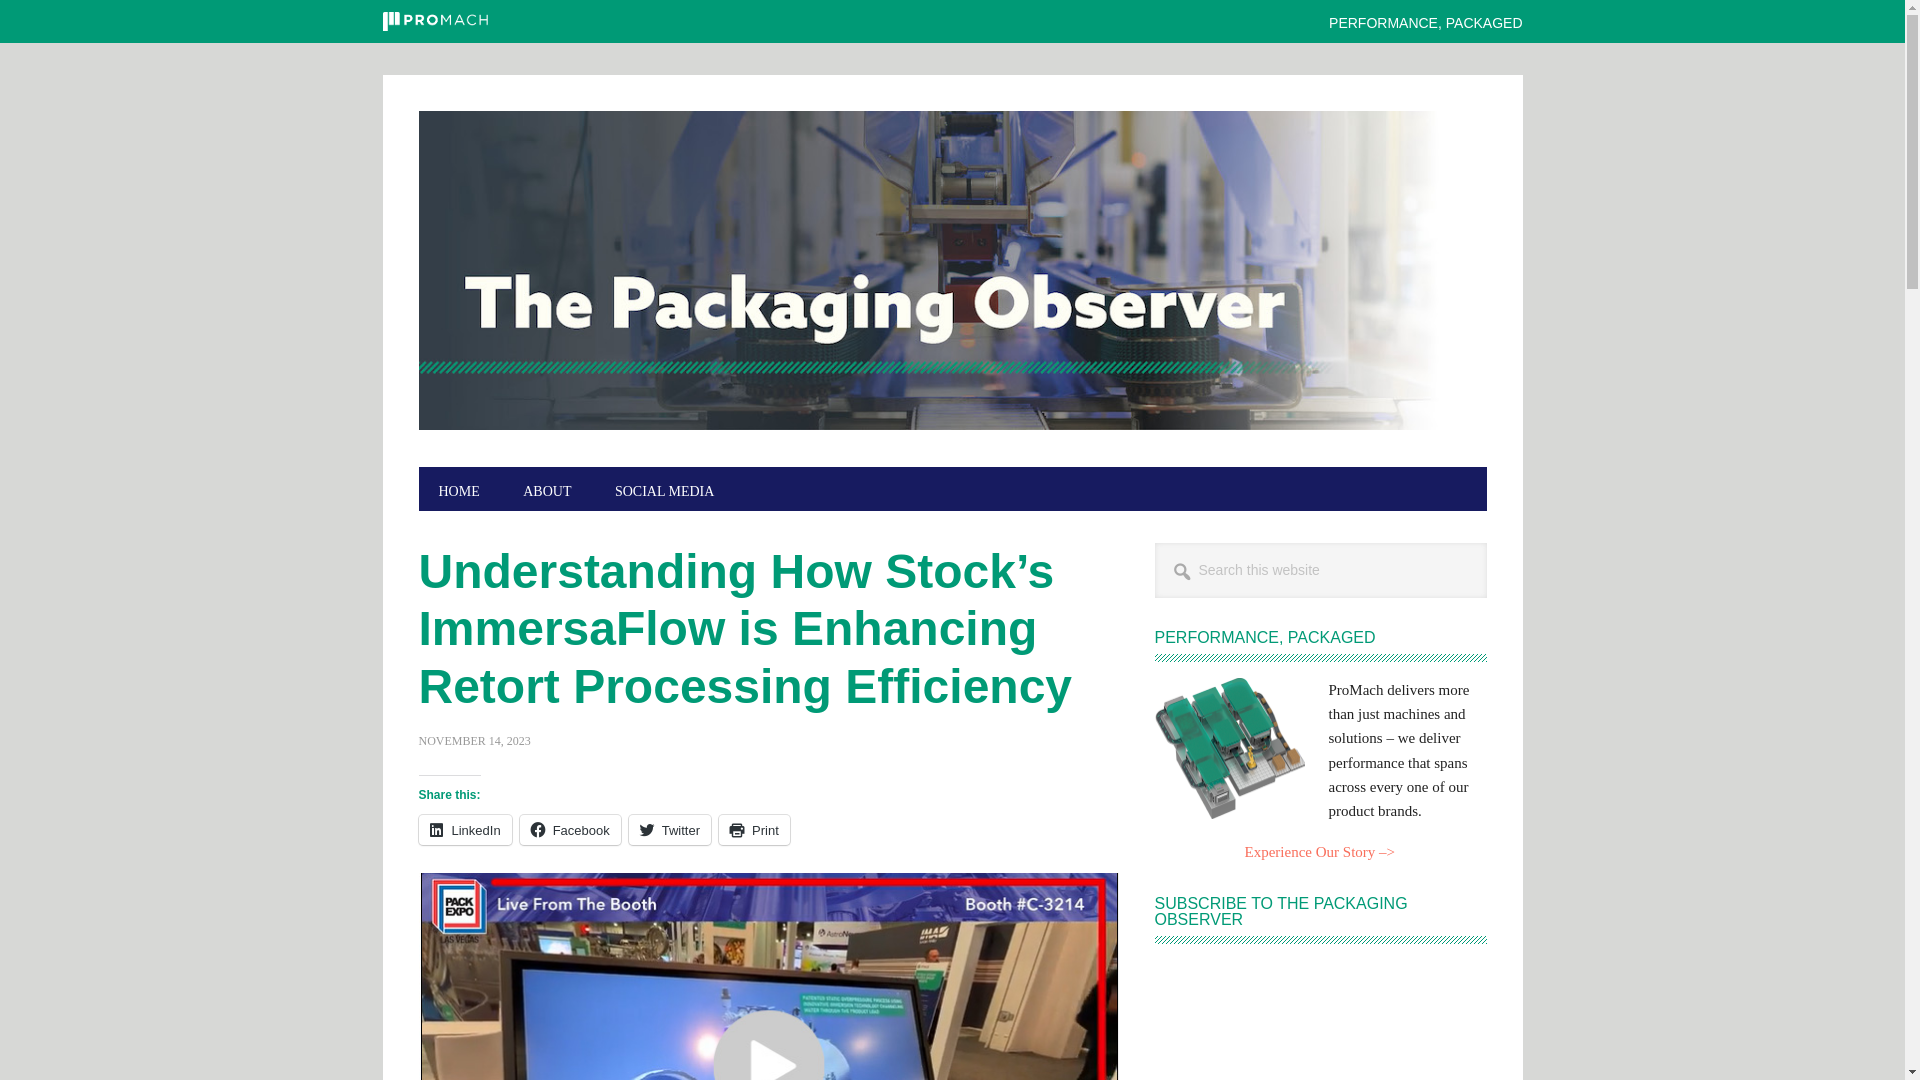  Describe the element at coordinates (754, 830) in the screenshot. I see `Print` at that location.